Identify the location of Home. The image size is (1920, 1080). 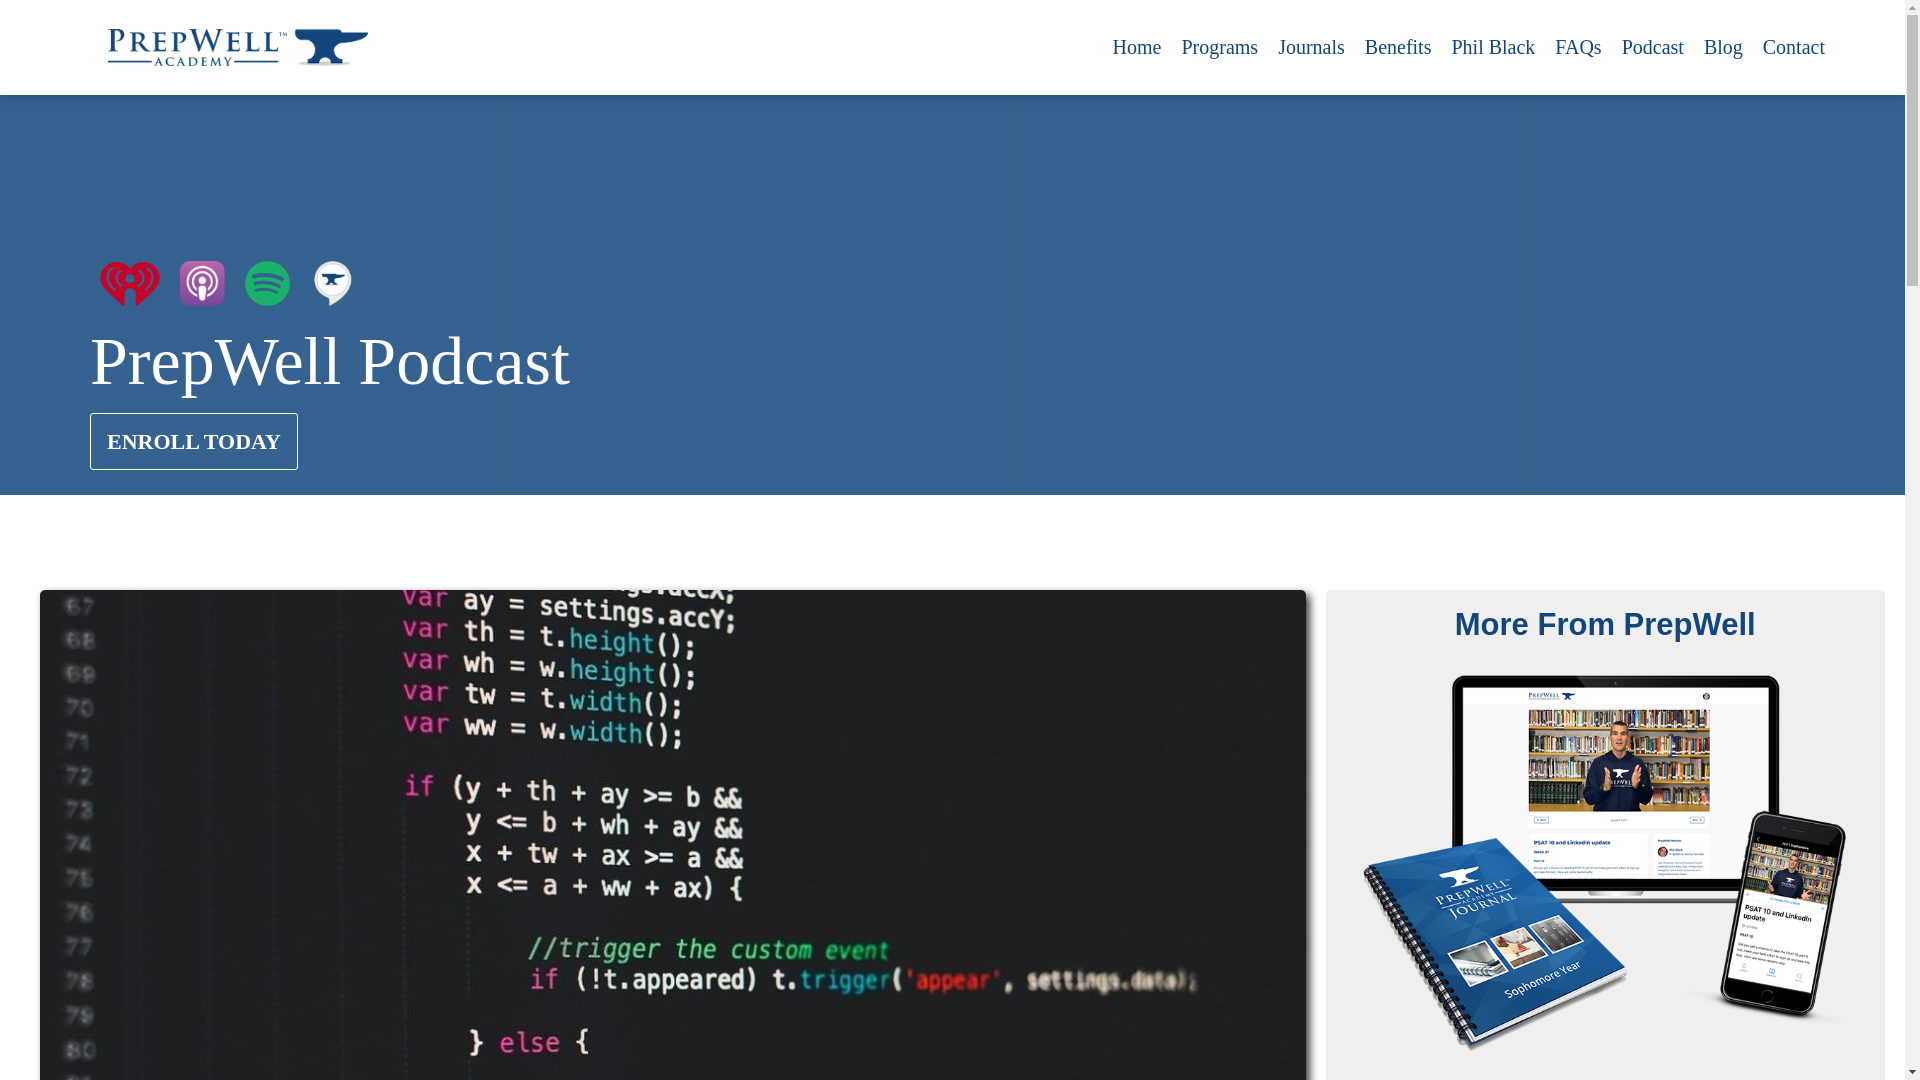
(1136, 47).